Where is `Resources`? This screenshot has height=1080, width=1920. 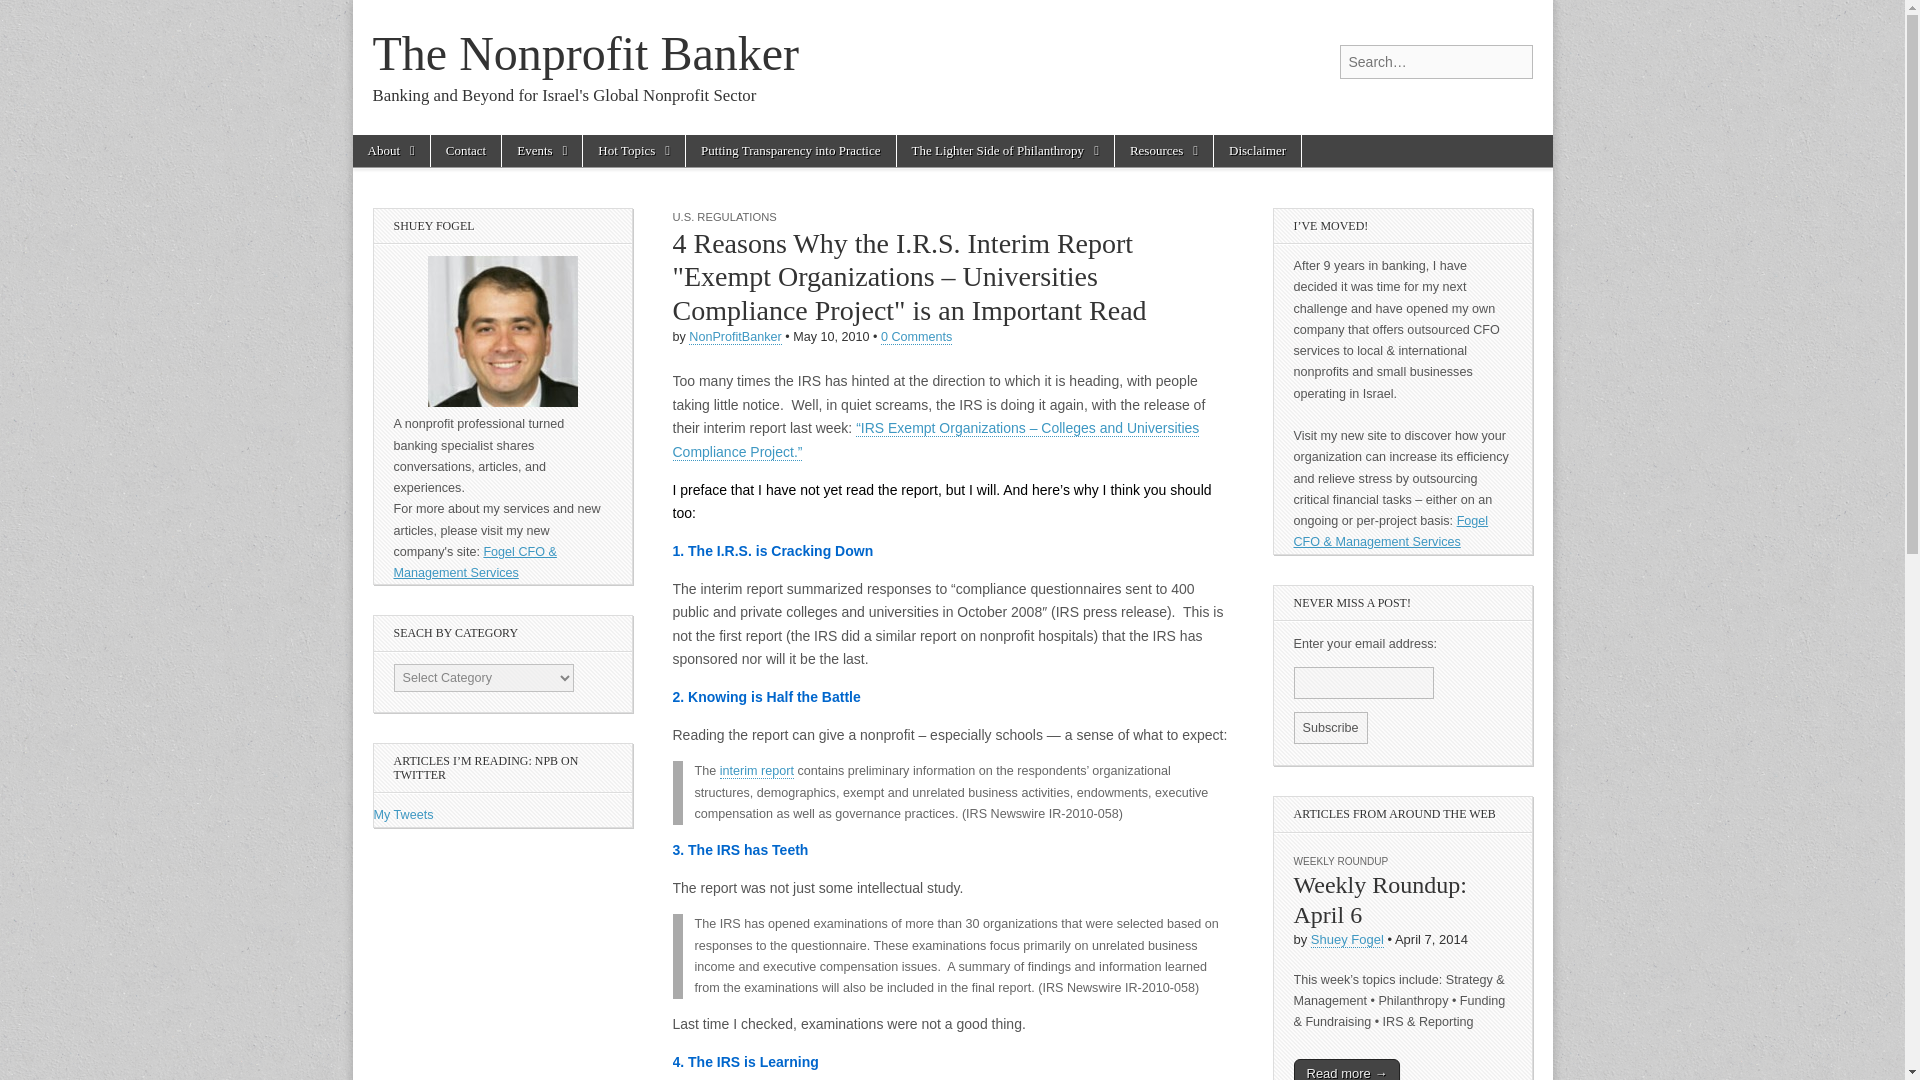 Resources is located at coordinates (1164, 151).